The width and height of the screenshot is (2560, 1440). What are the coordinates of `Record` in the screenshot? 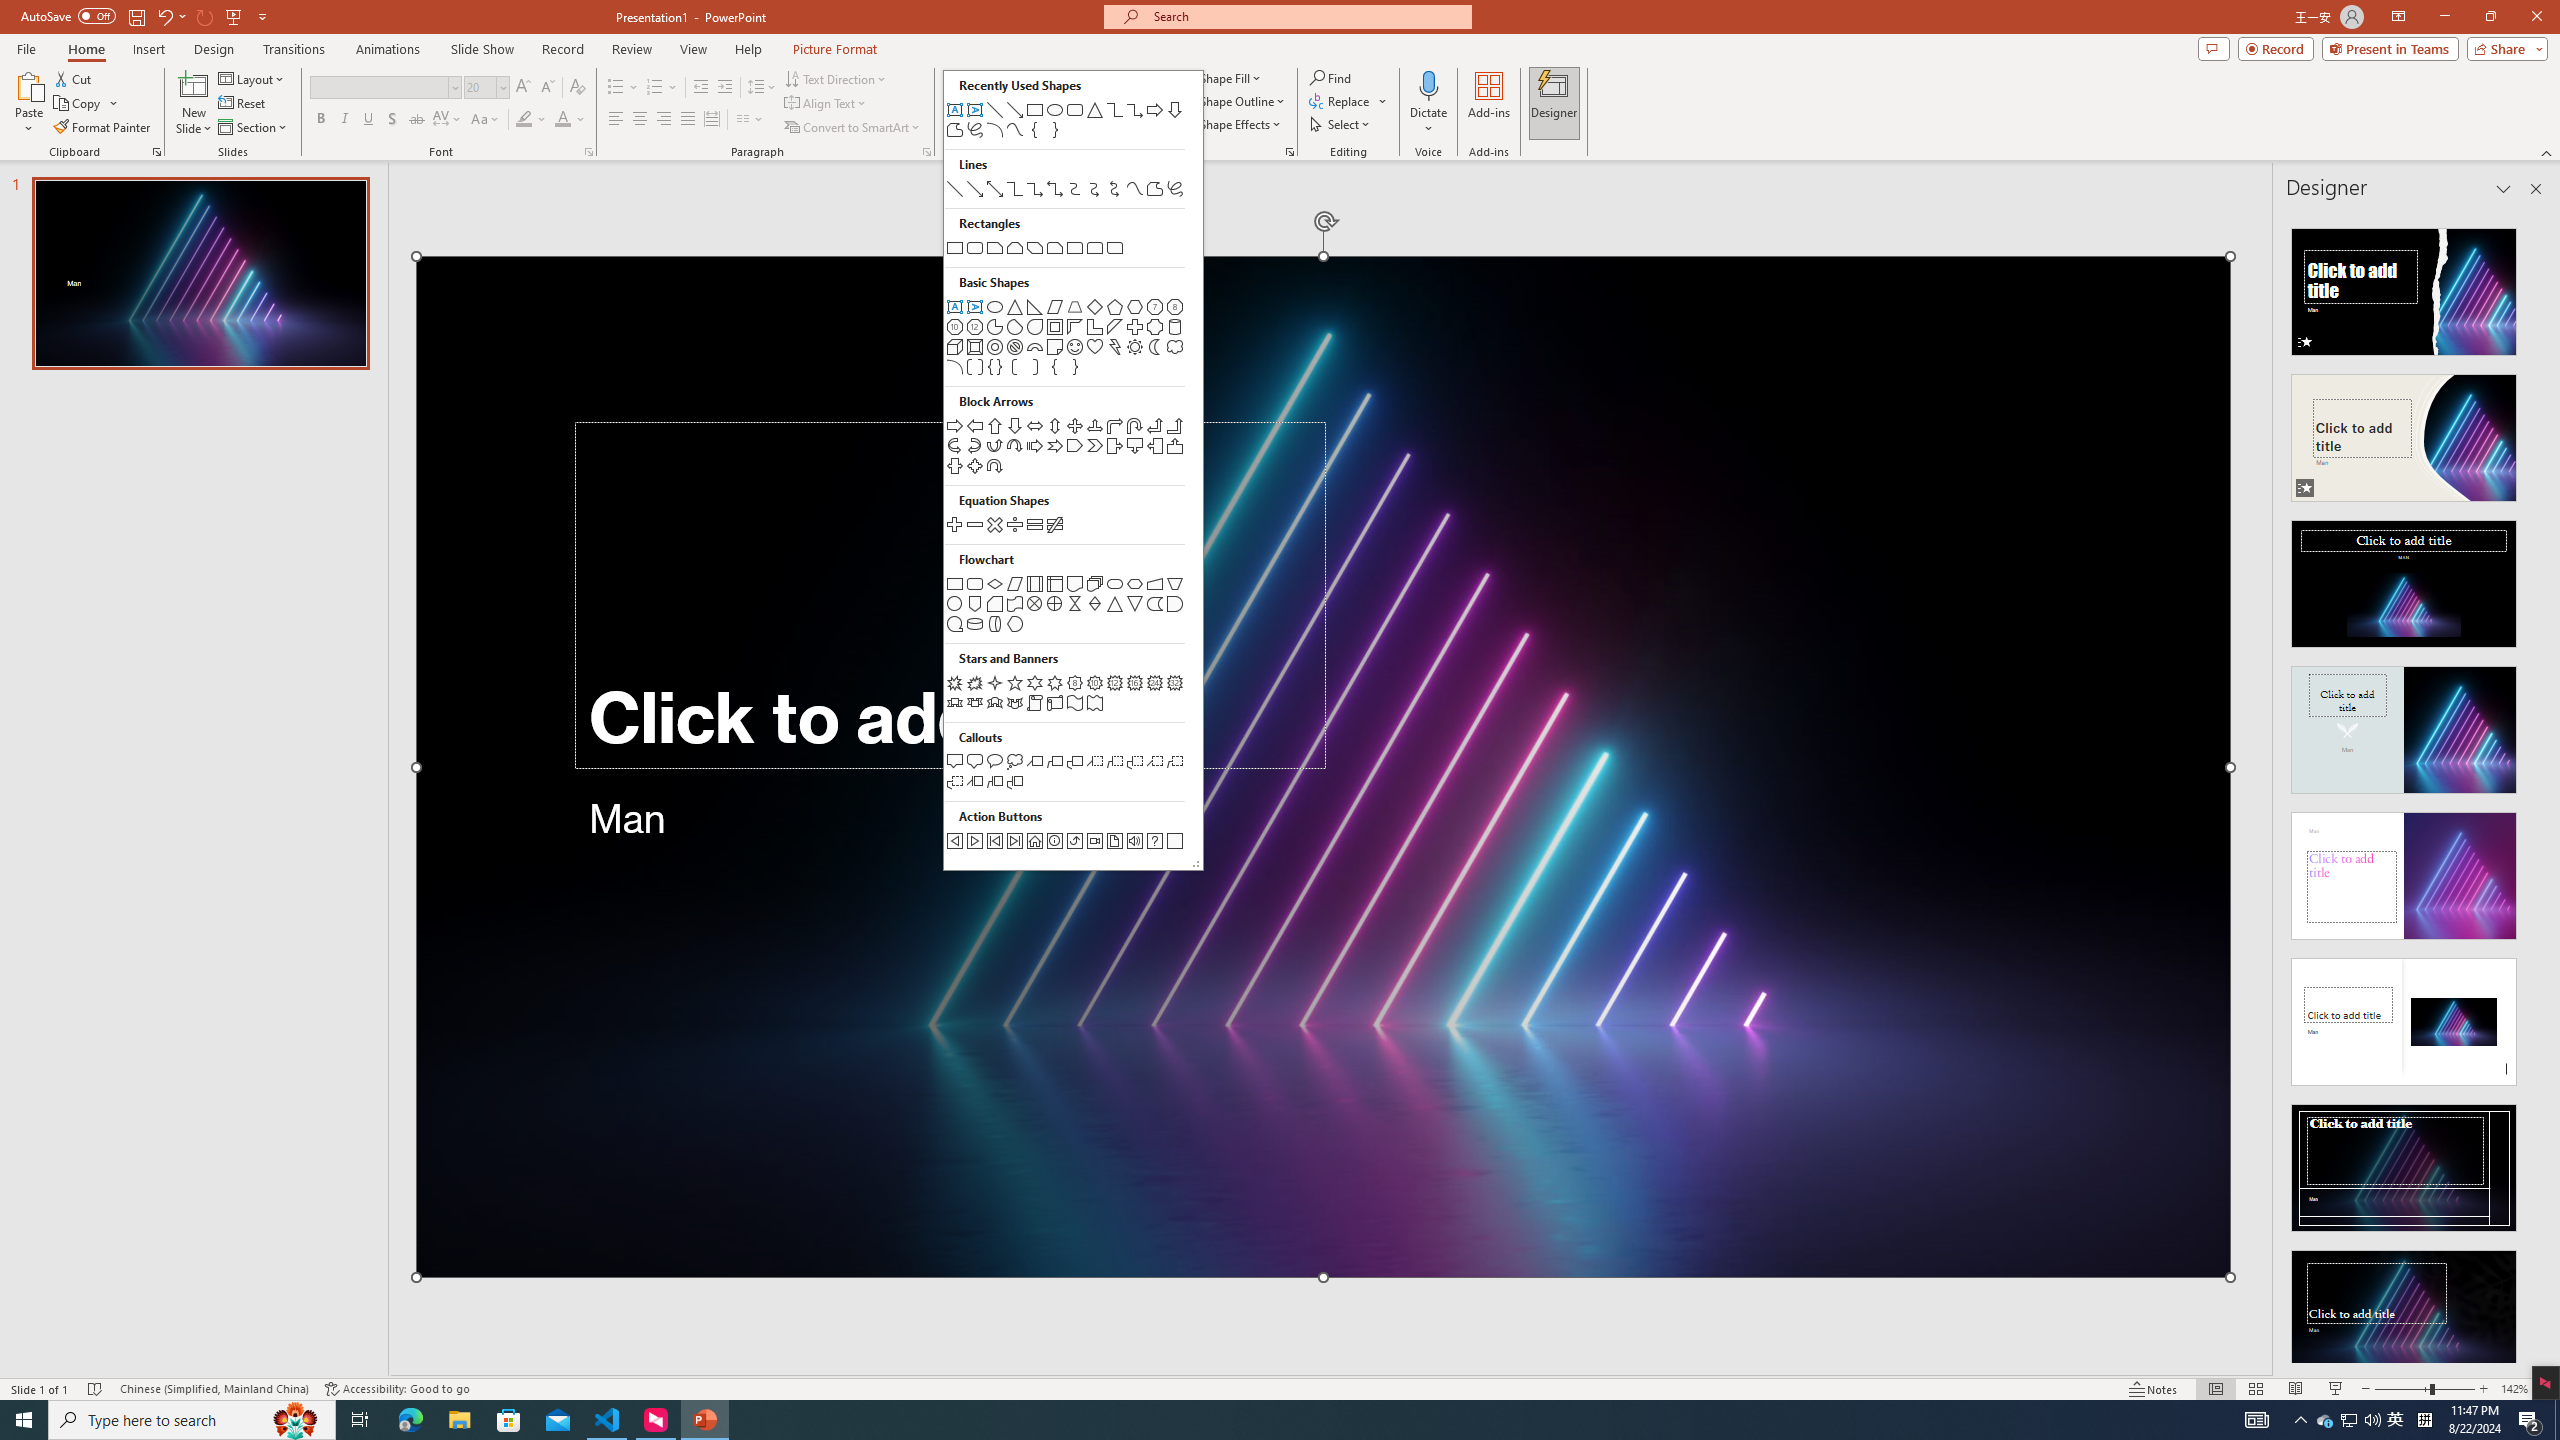 It's located at (2276, 48).